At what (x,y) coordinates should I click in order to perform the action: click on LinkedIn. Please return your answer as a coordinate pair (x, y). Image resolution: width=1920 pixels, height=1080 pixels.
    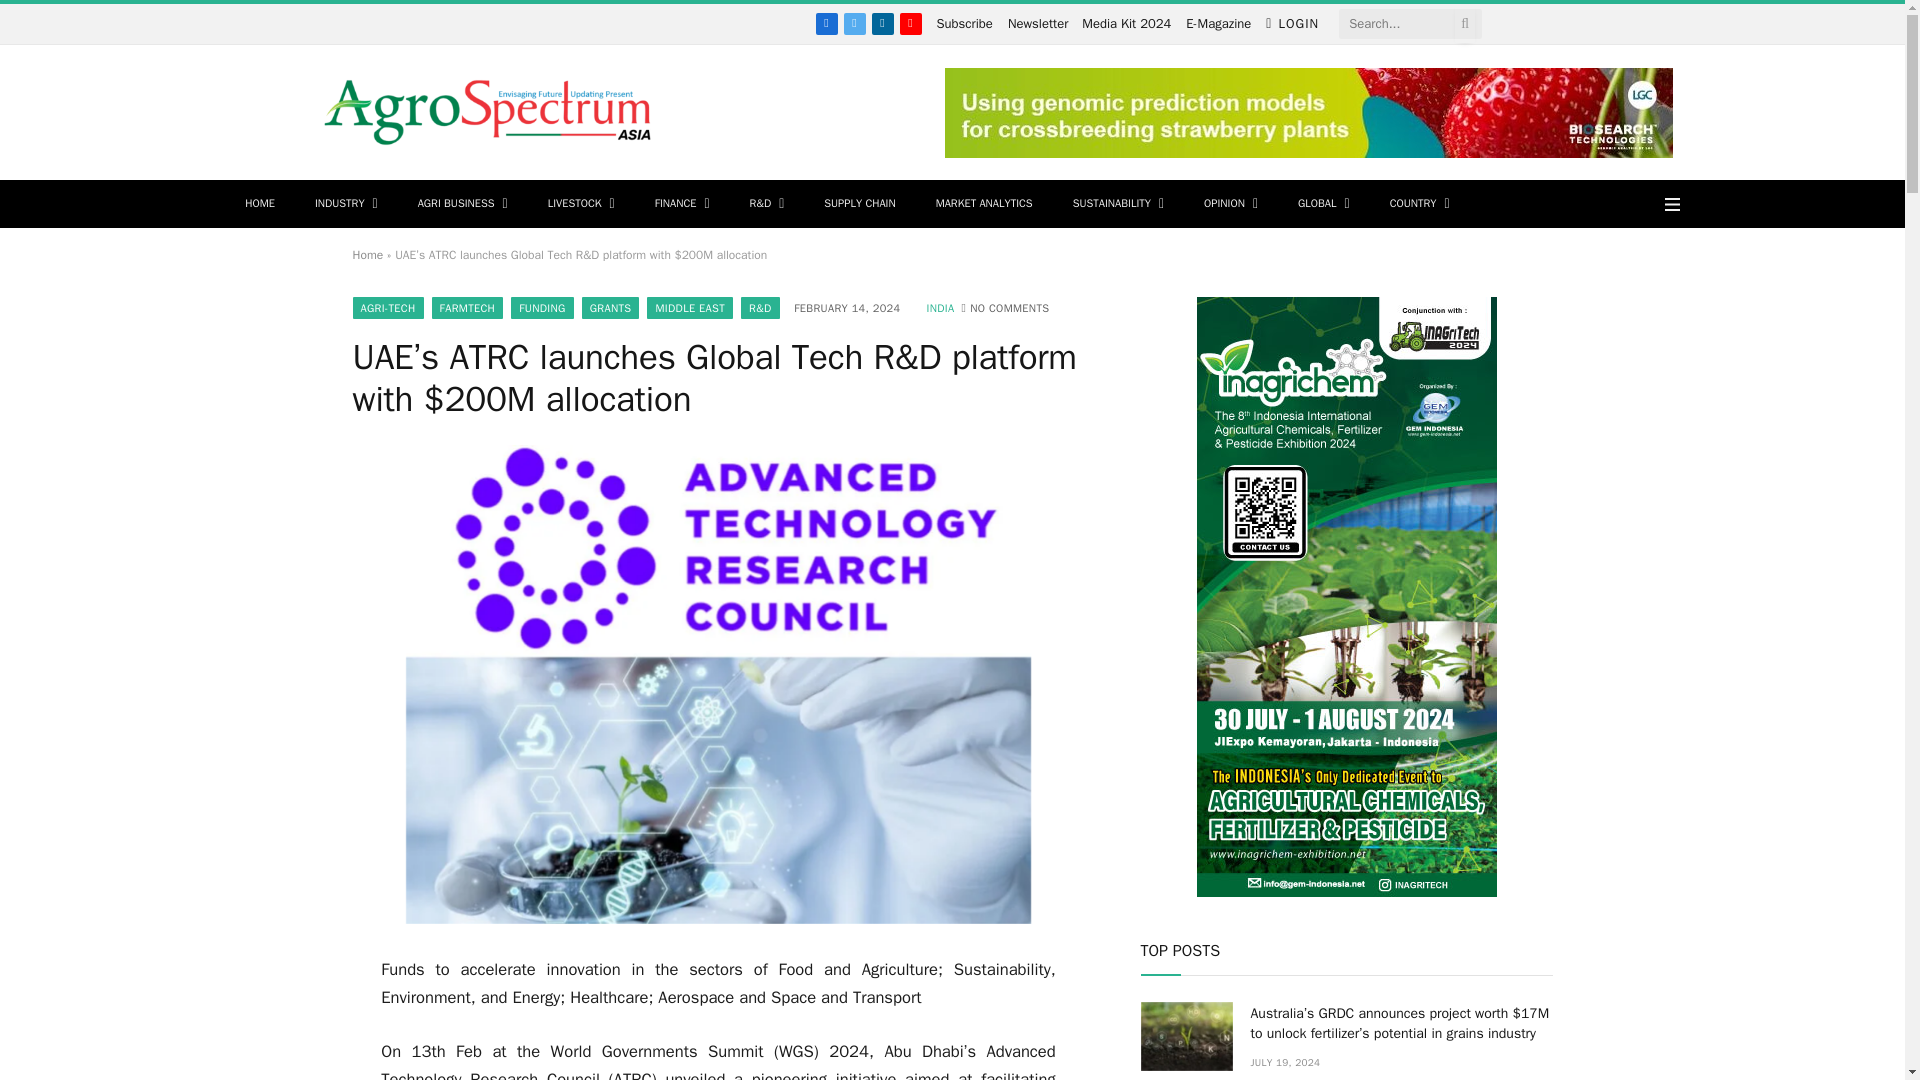
    Looking at the image, I should click on (882, 23).